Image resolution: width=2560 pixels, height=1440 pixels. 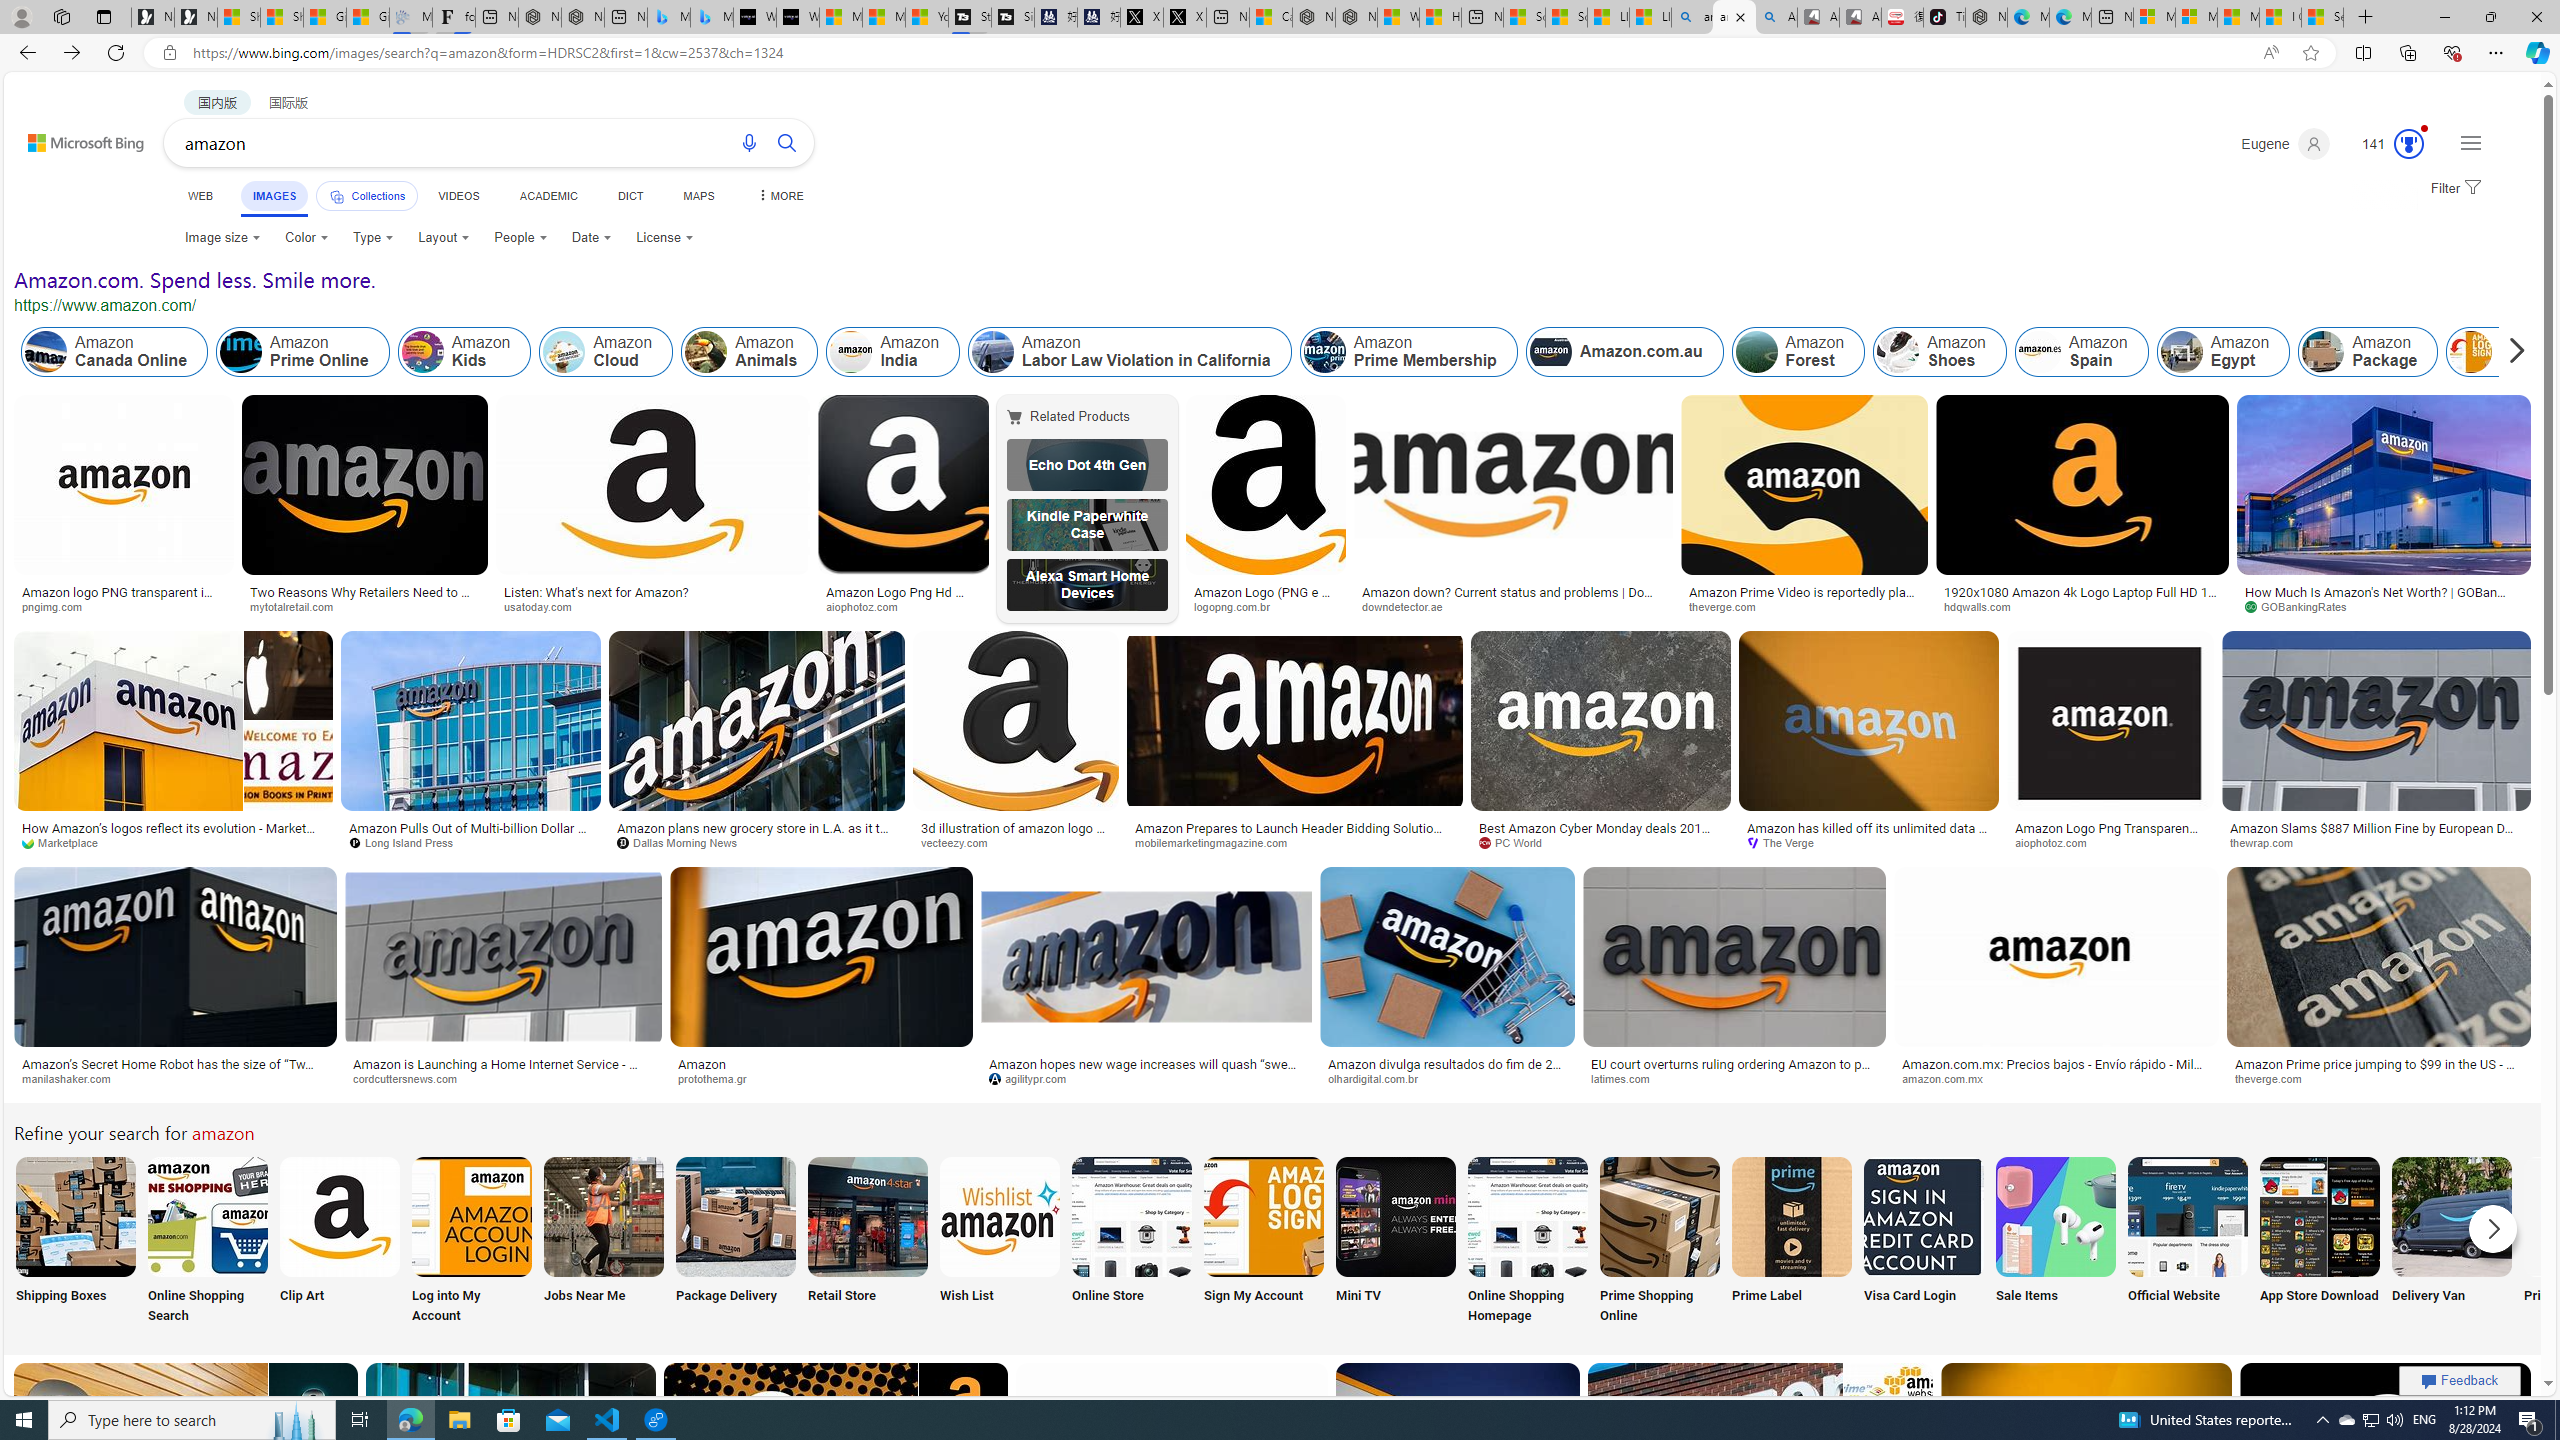 What do you see at coordinates (274, 196) in the screenshot?
I see `IMAGES` at bounding box center [274, 196].